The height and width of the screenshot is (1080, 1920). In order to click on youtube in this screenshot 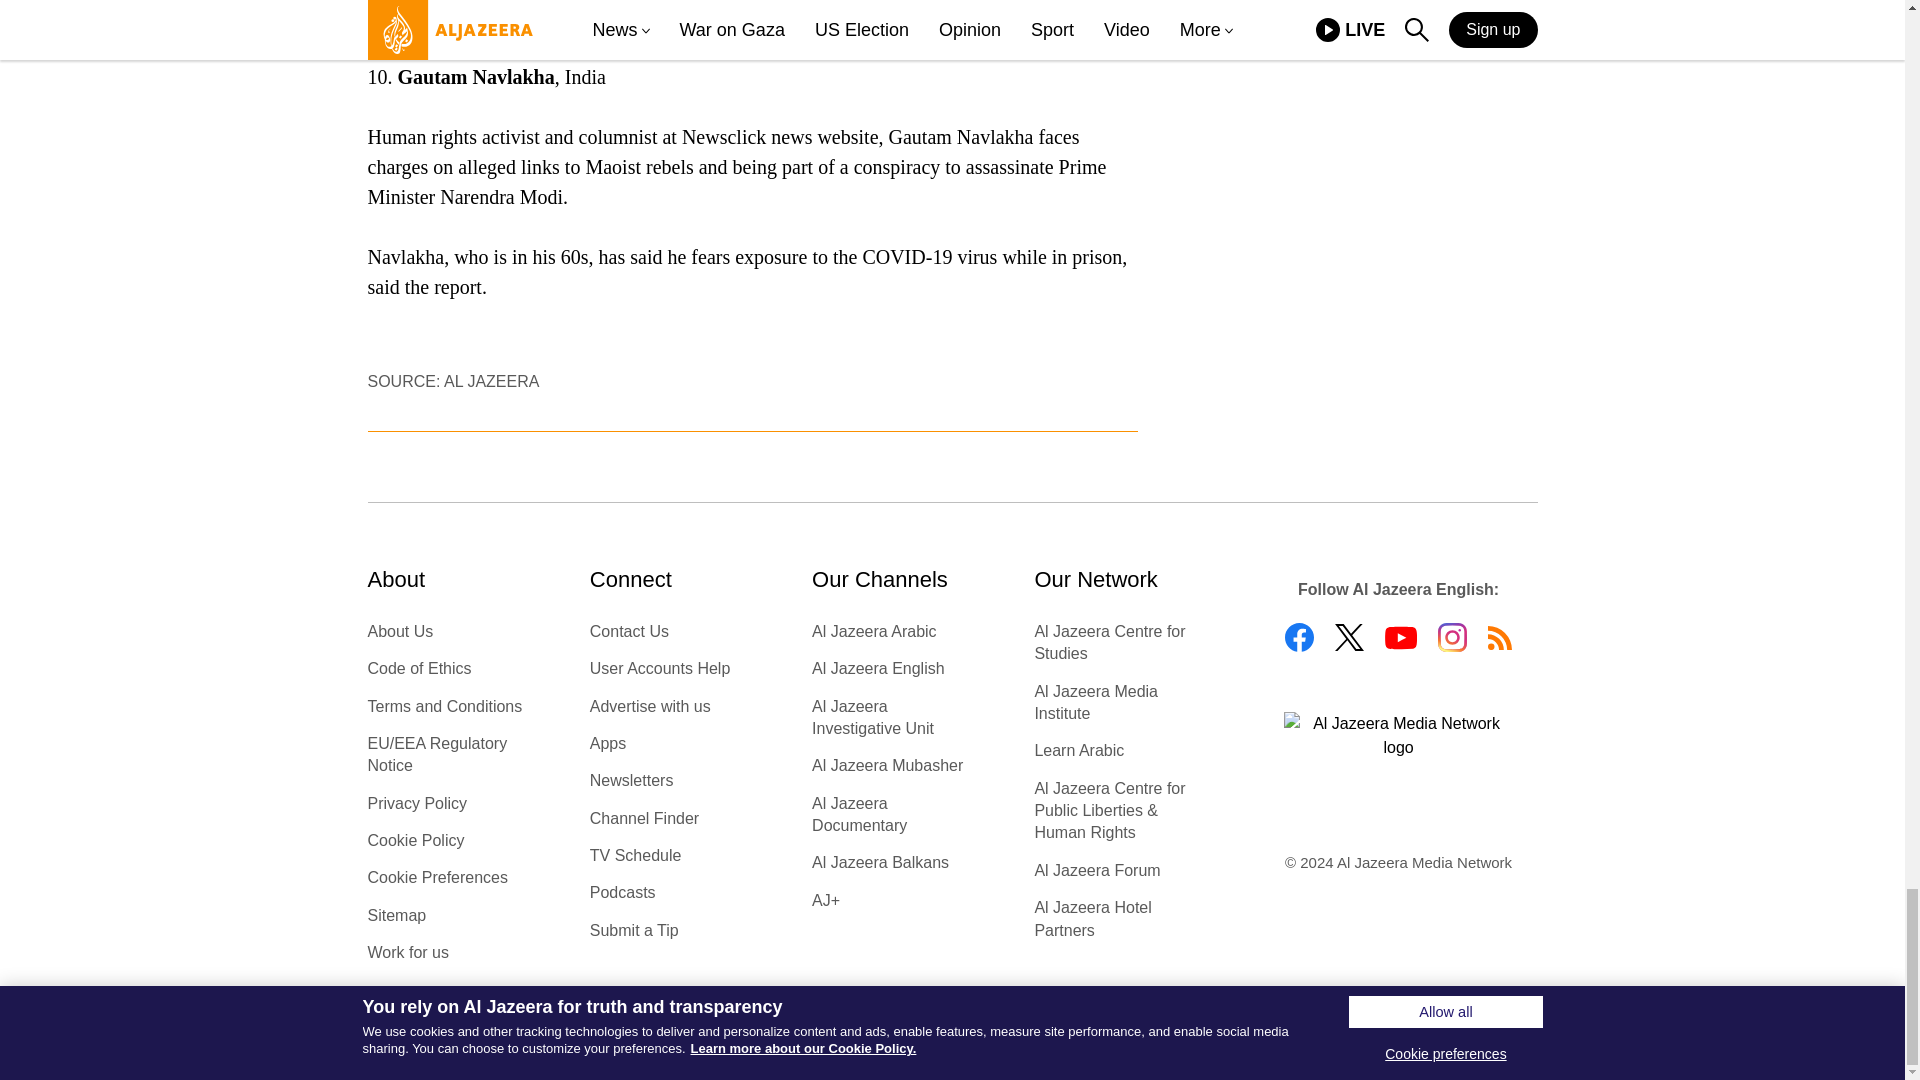, I will do `click(1400, 638)`.